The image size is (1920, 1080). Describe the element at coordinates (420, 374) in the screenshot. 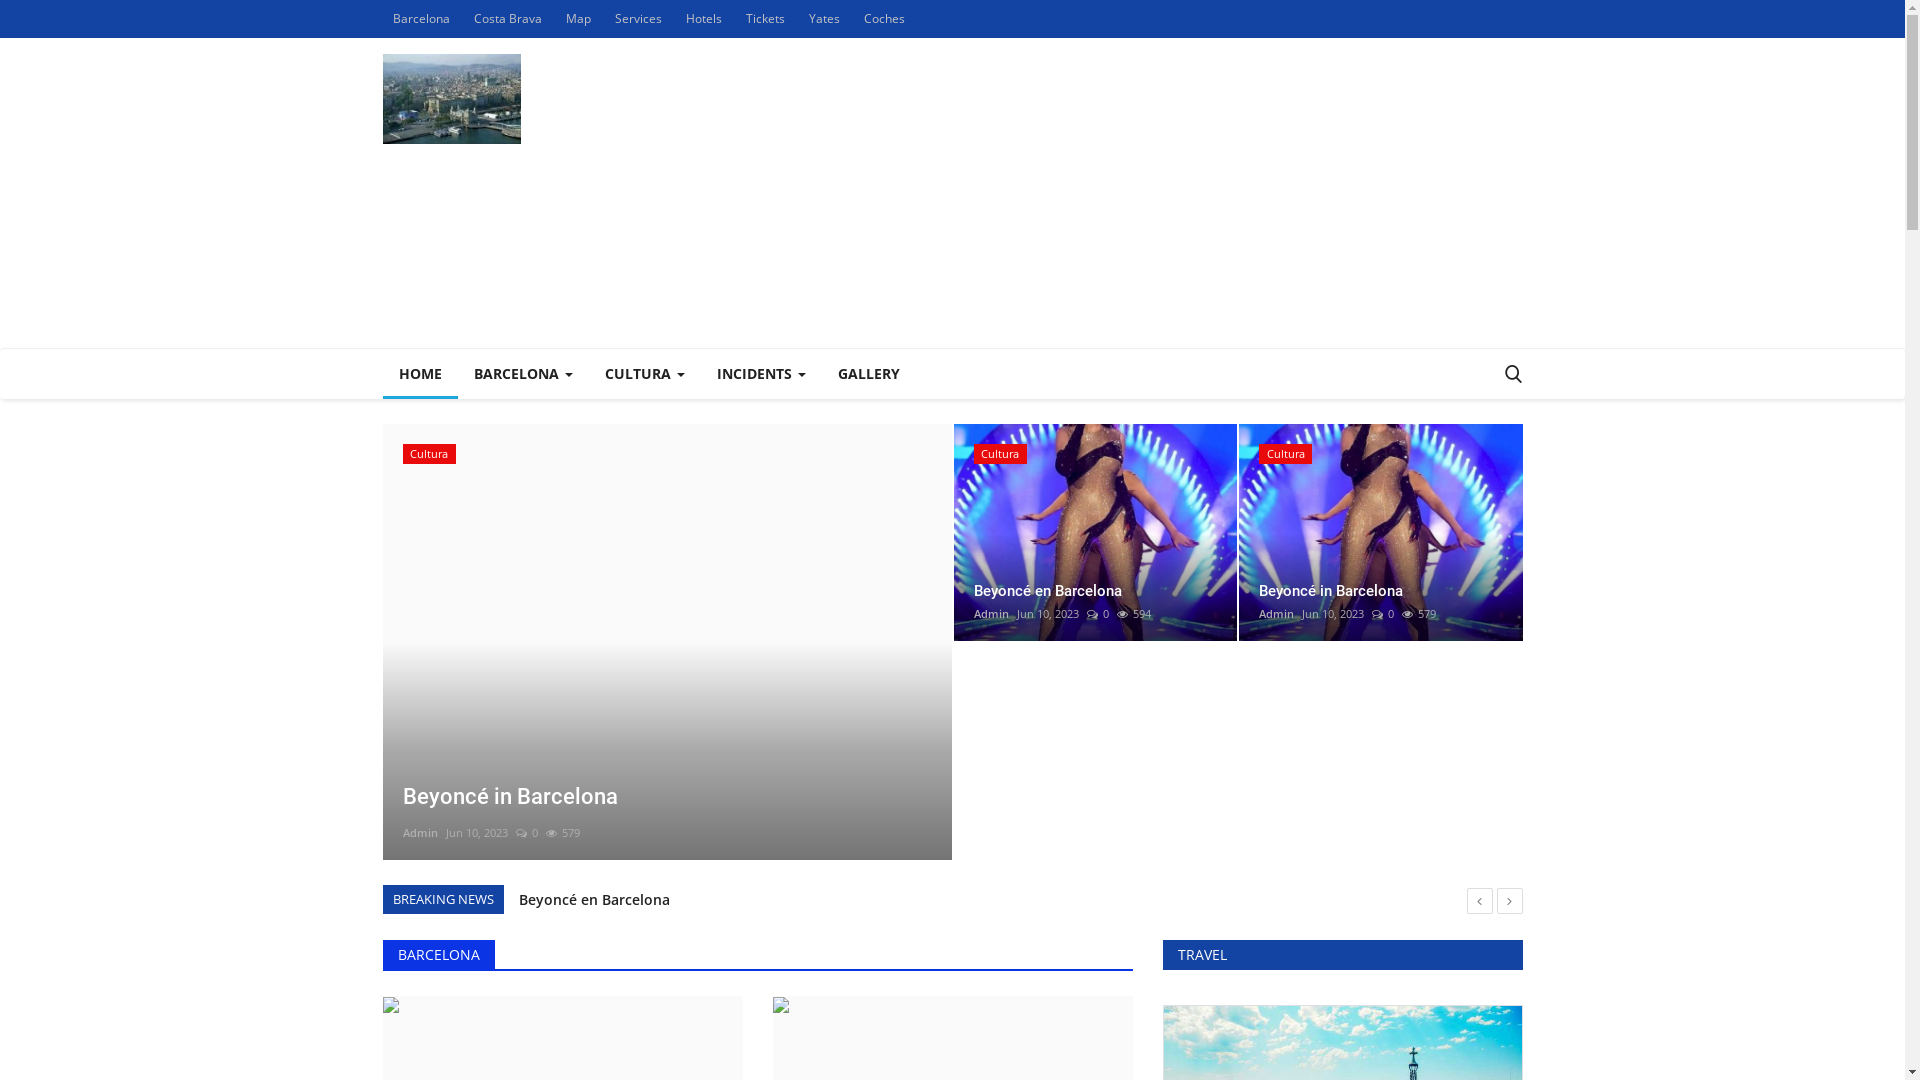

I see `HOME` at that location.